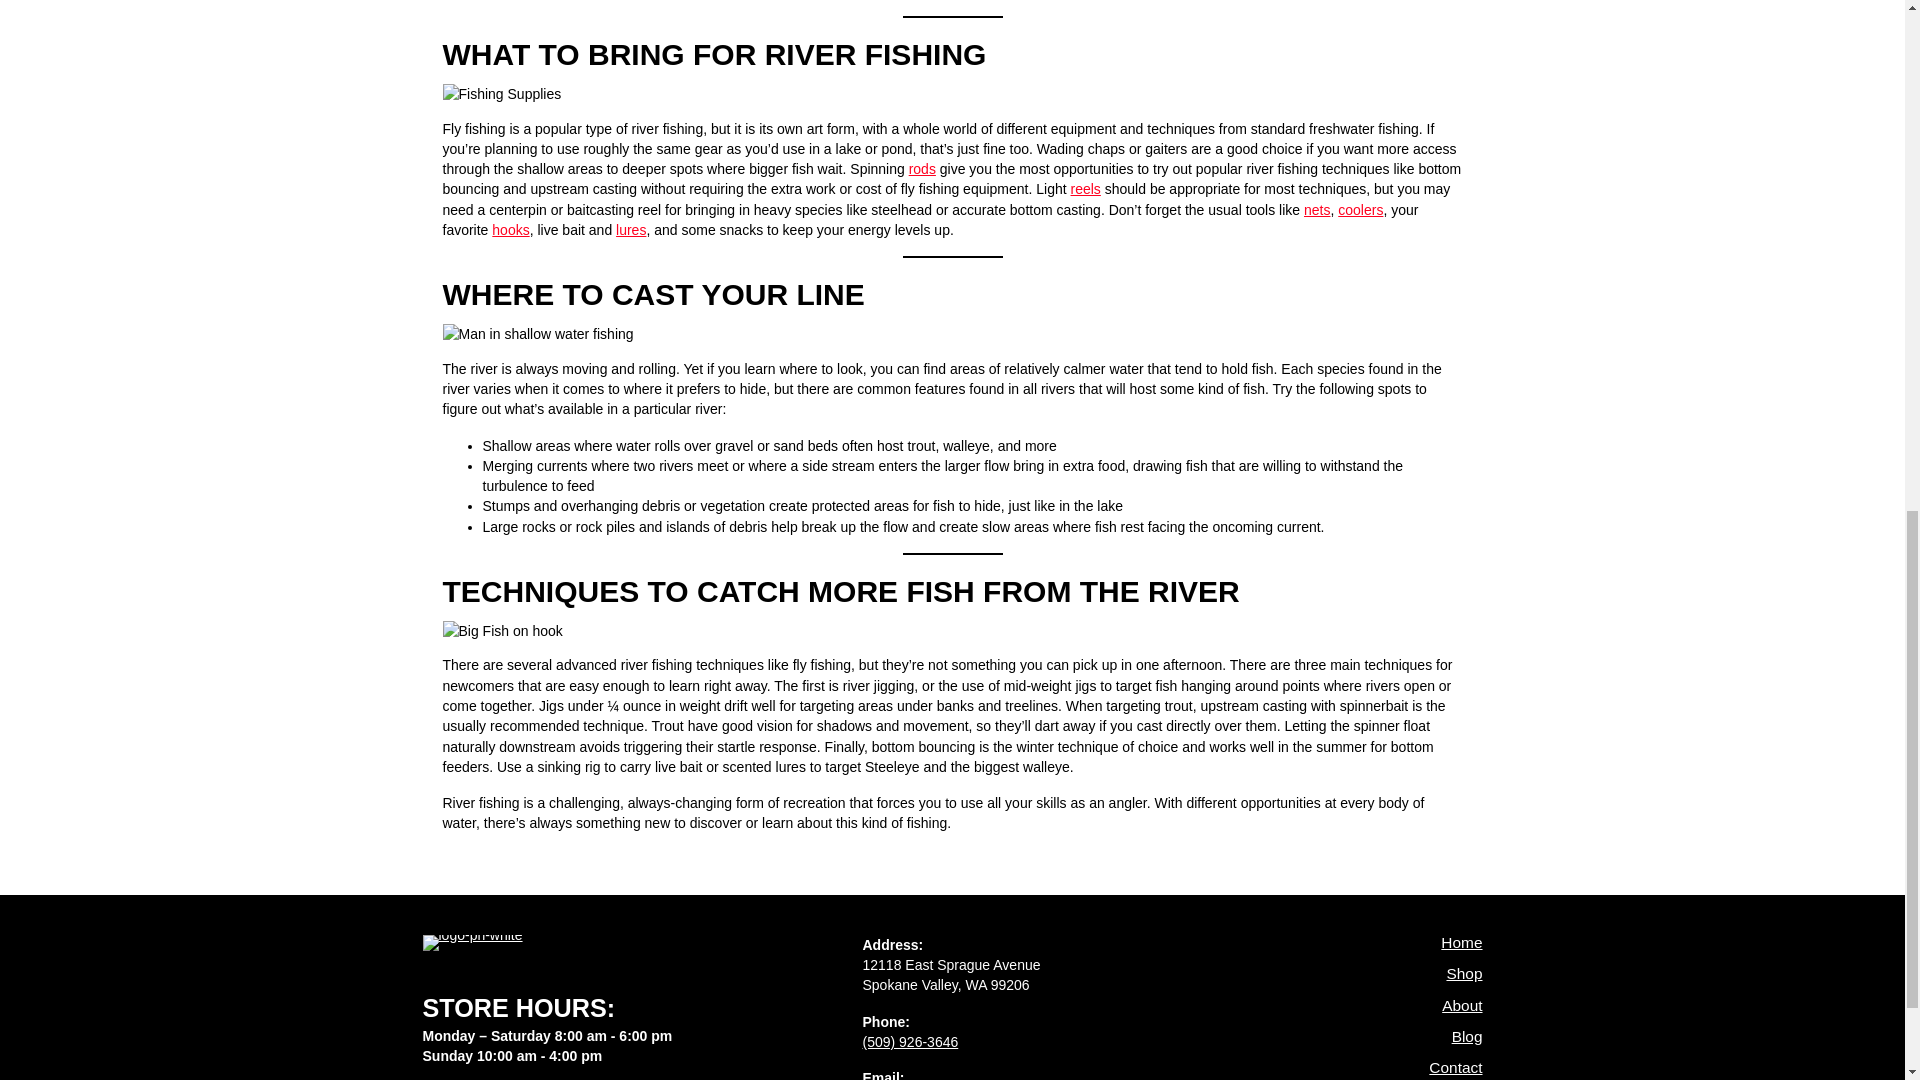  What do you see at coordinates (1316, 210) in the screenshot?
I see `nets` at bounding box center [1316, 210].